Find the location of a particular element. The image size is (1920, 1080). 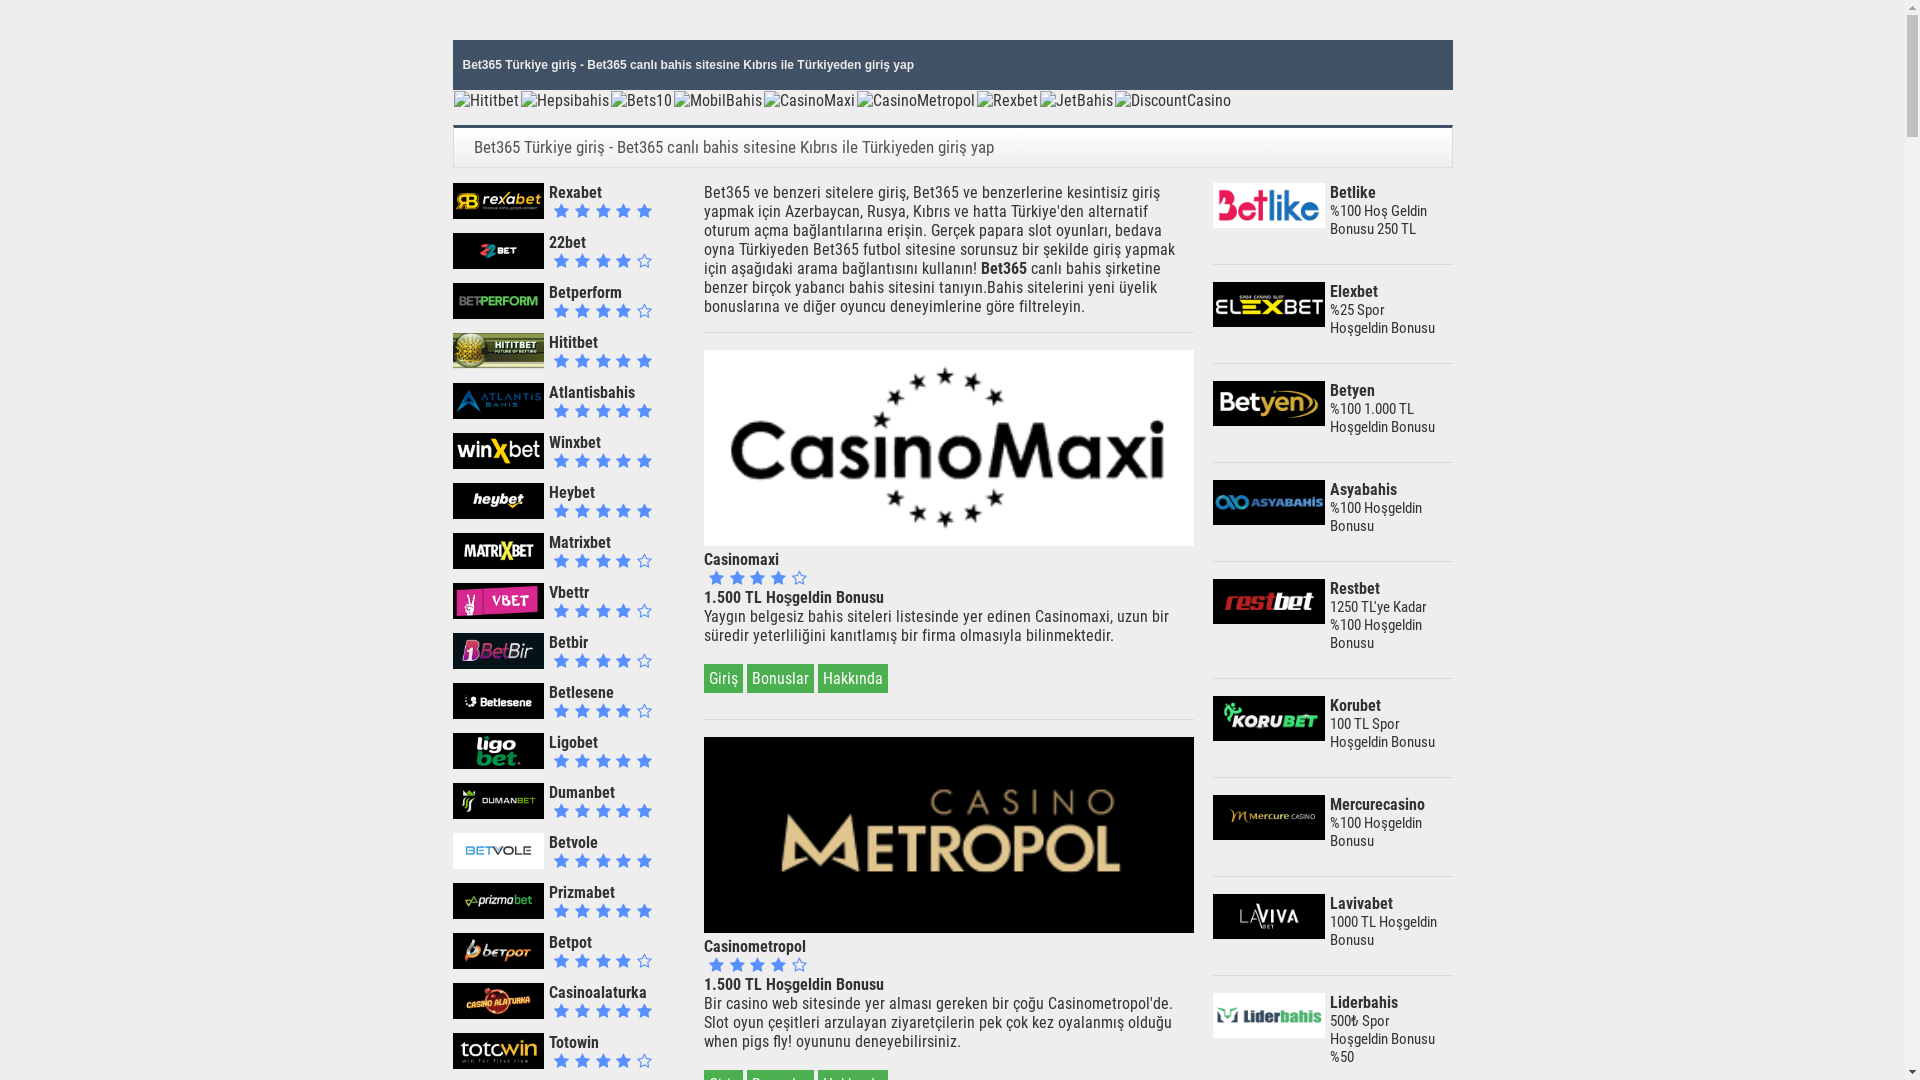

Prizmabet is located at coordinates (582, 892).